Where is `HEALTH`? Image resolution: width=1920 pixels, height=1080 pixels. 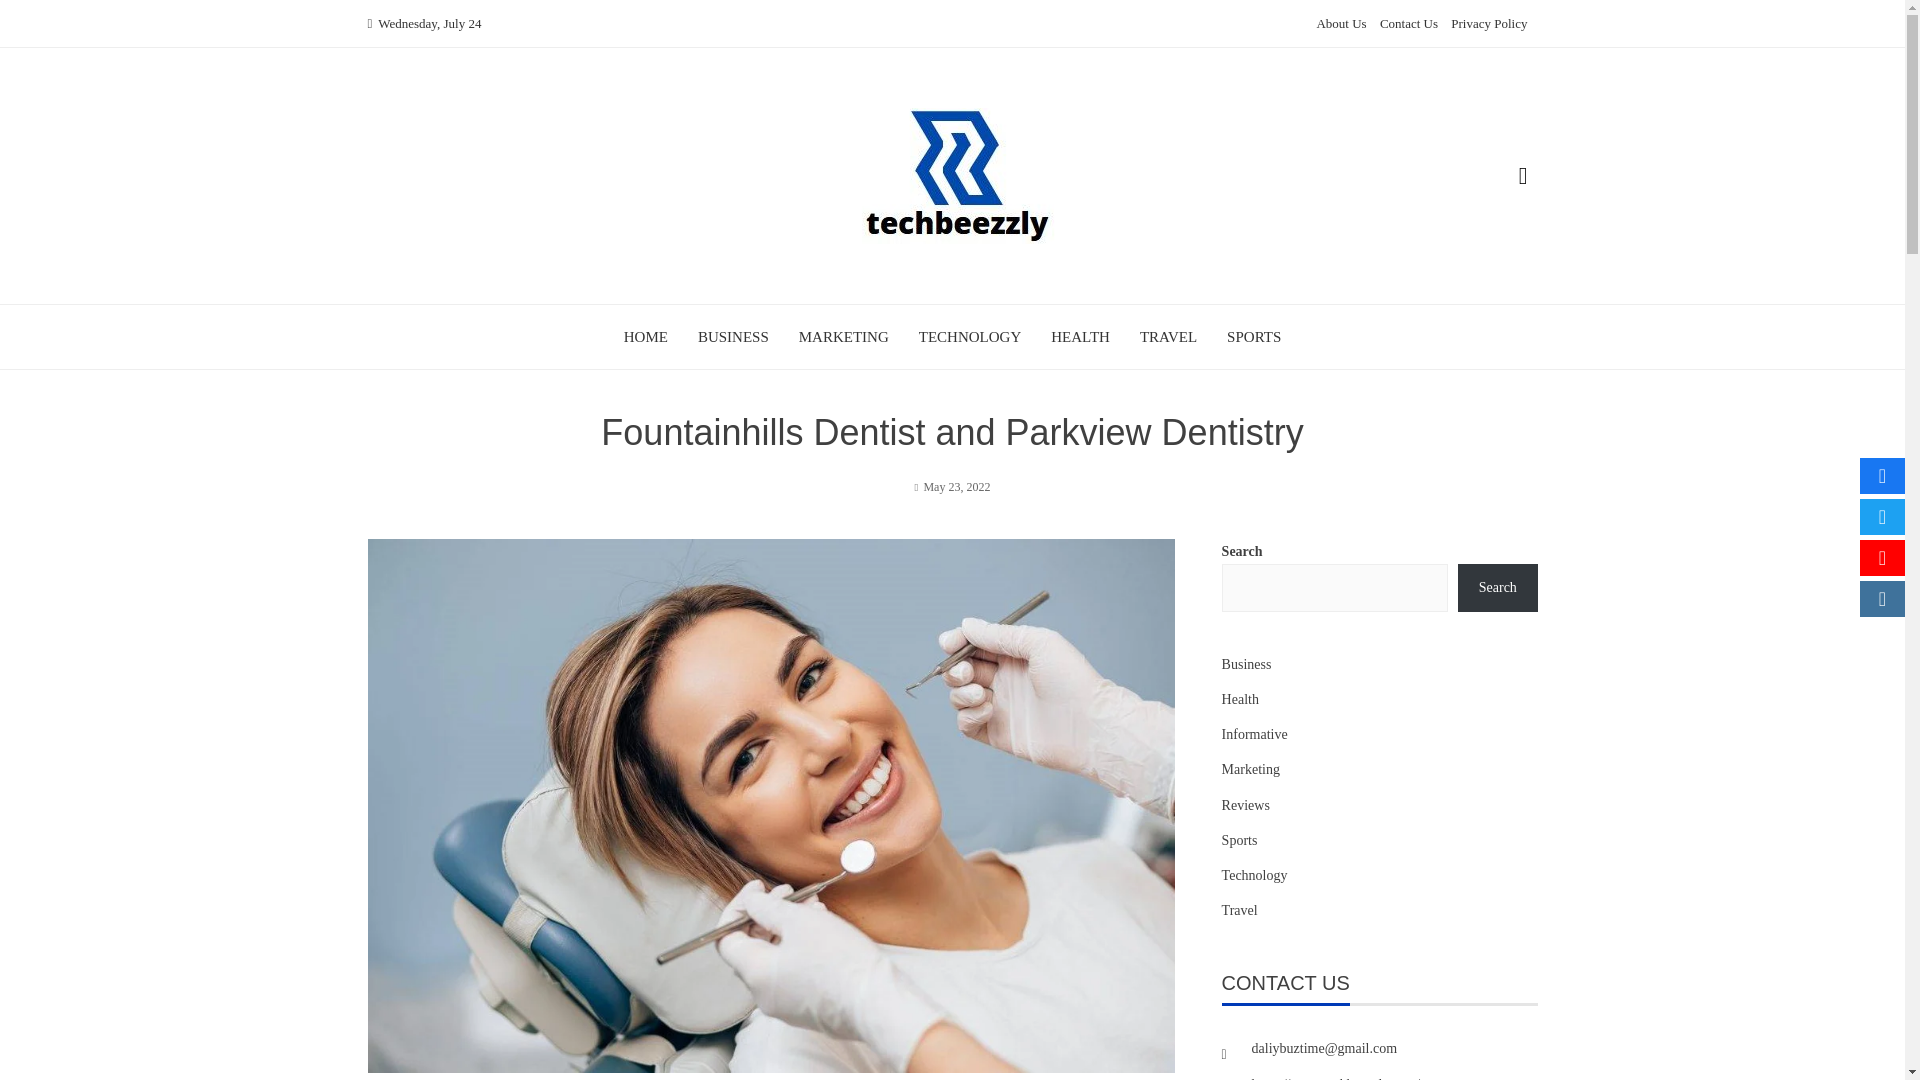 HEALTH is located at coordinates (1080, 336).